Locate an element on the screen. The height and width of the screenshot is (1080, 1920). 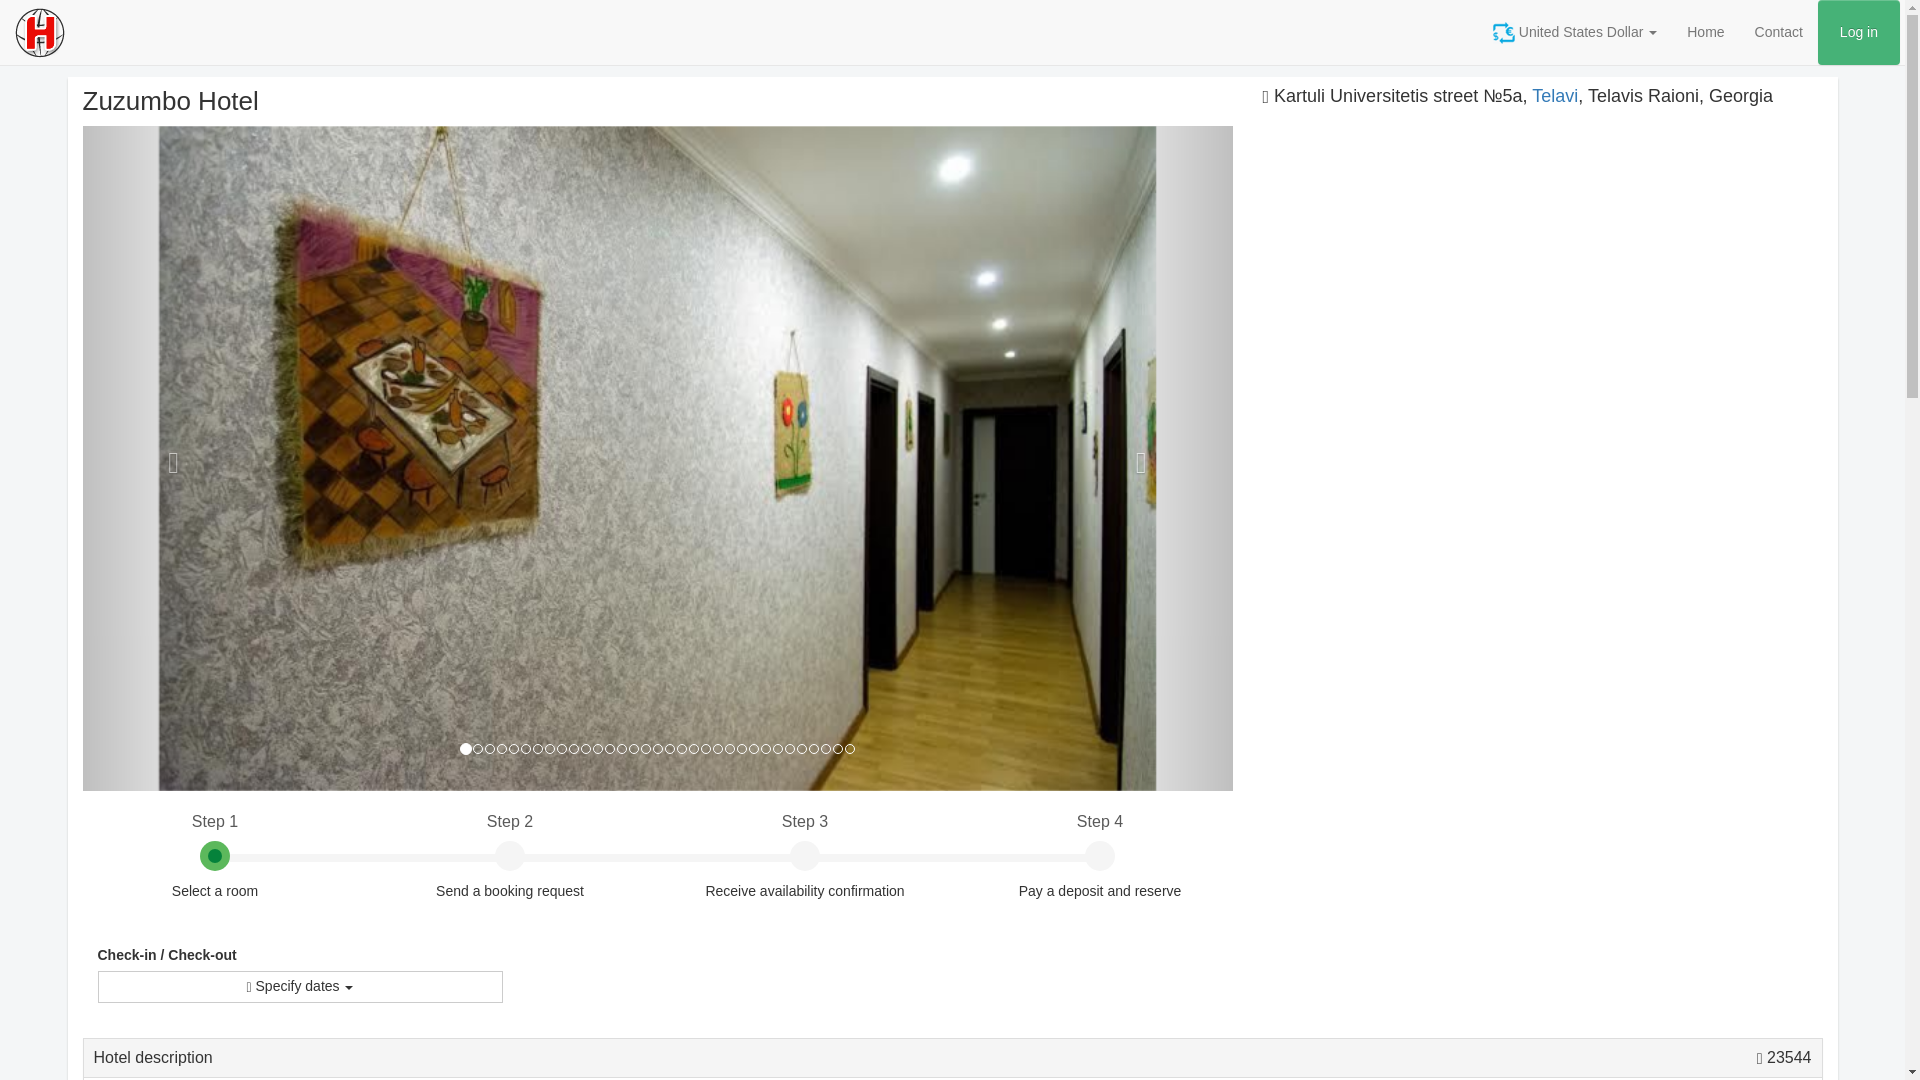
Contact is located at coordinates (1778, 32).